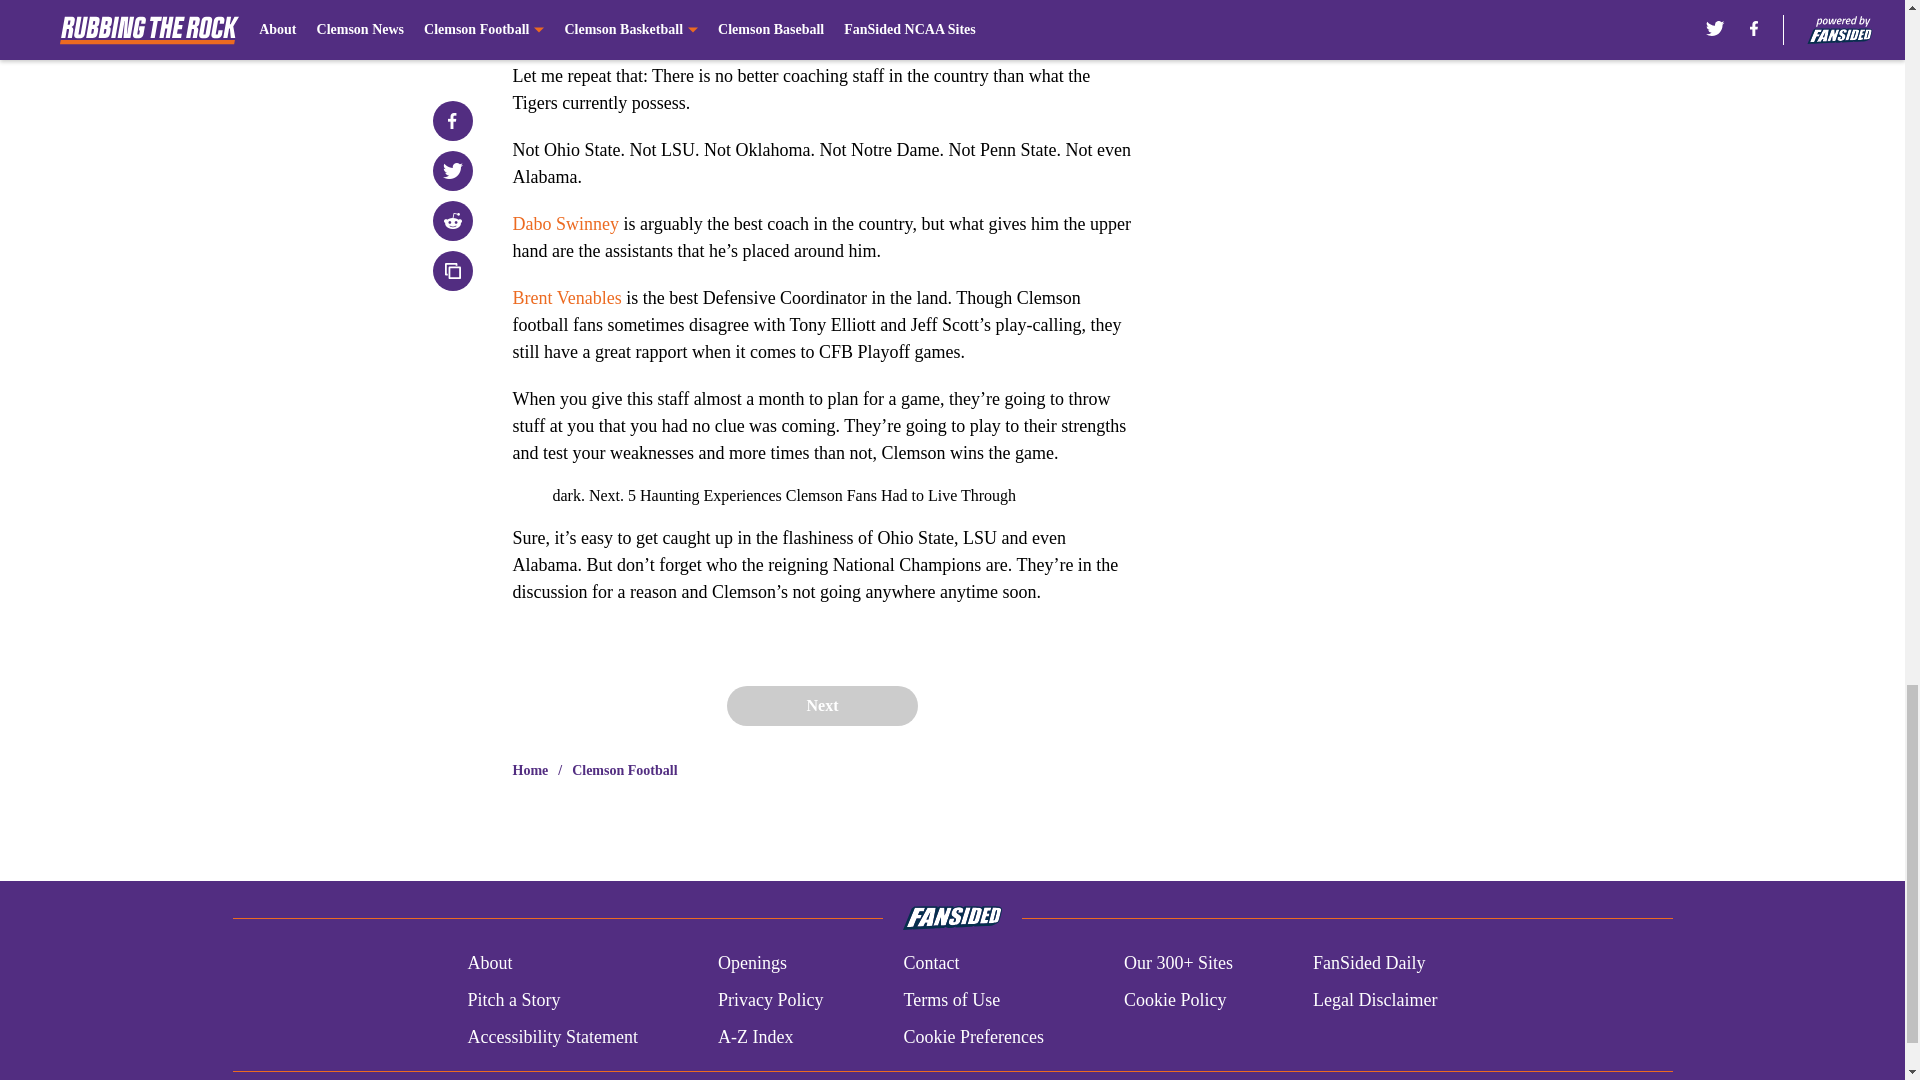 The image size is (1920, 1080). What do you see at coordinates (513, 1000) in the screenshot?
I see `Pitch a Story` at bounding box center [513, 1000].